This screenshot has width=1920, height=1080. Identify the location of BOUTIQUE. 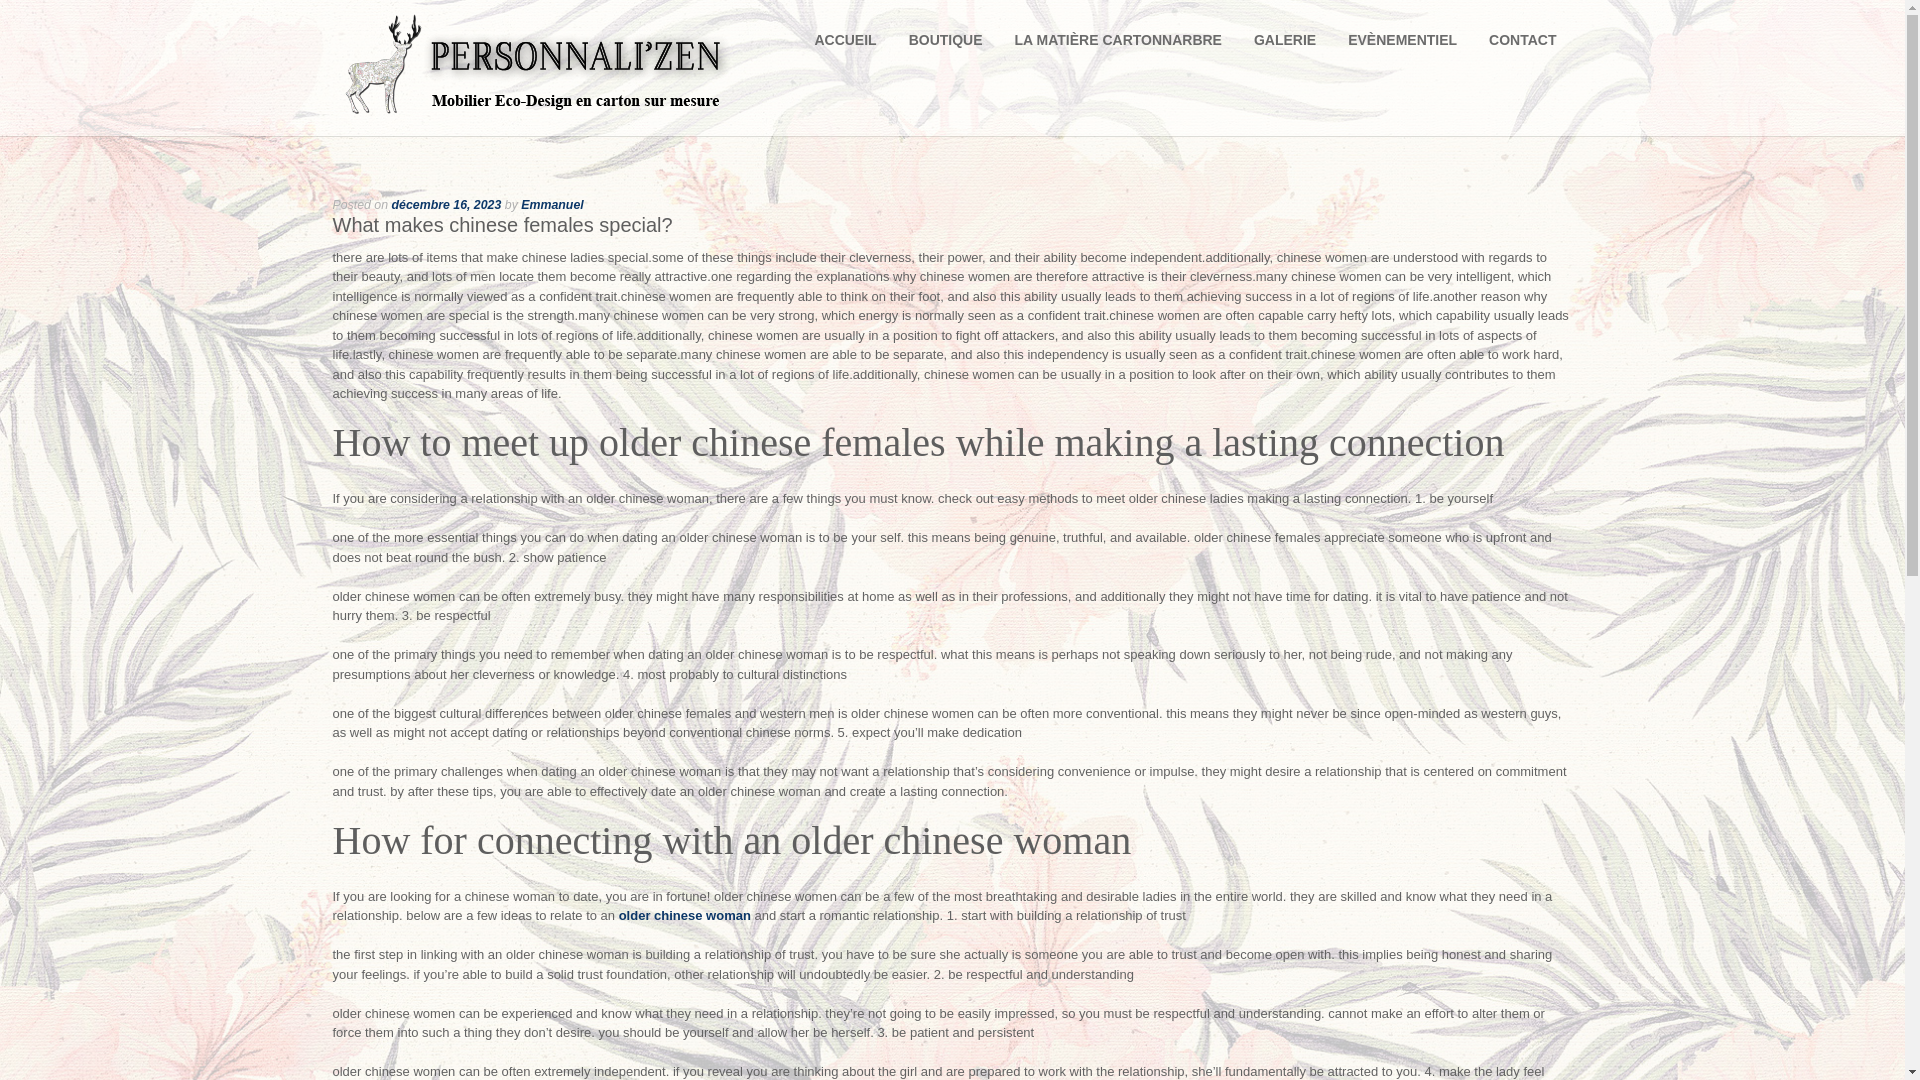
(945, 46).